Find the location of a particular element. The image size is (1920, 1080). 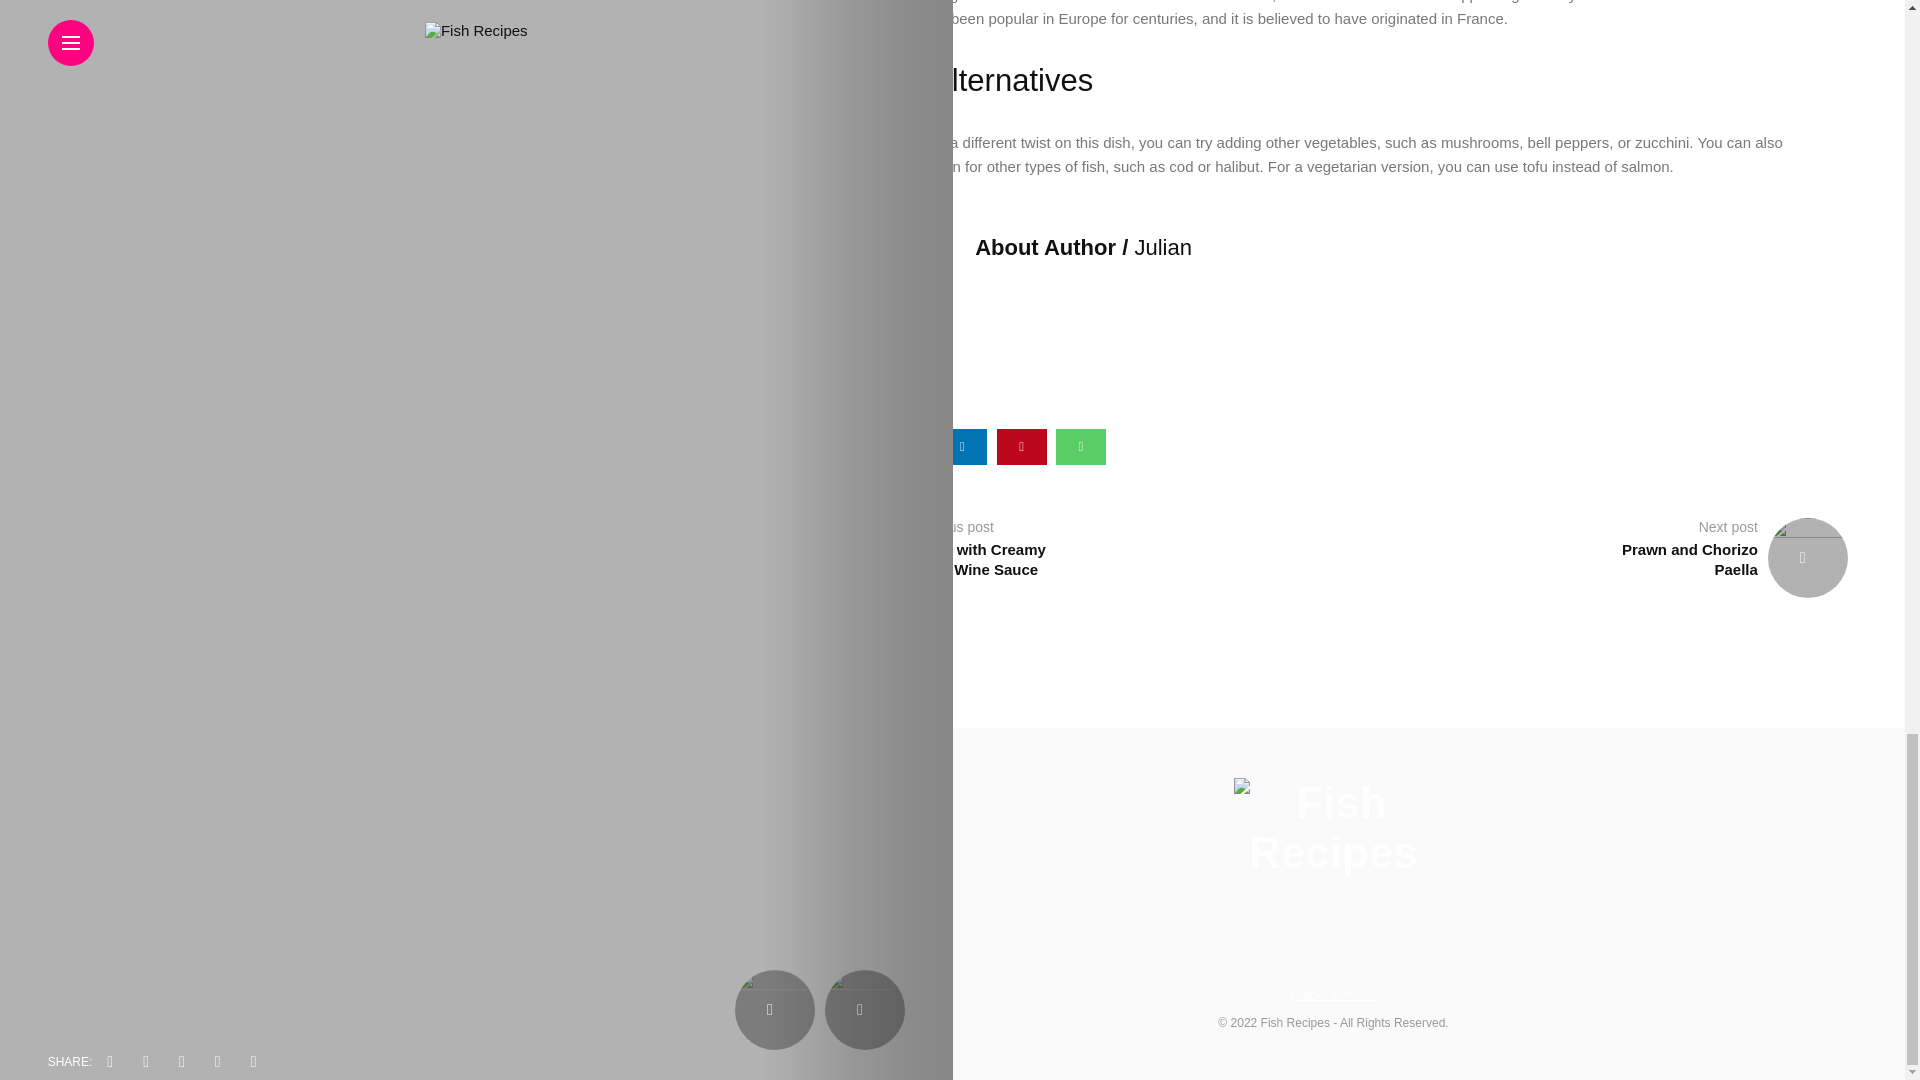

Posts by Julian is located at coordinates (1162, 248).